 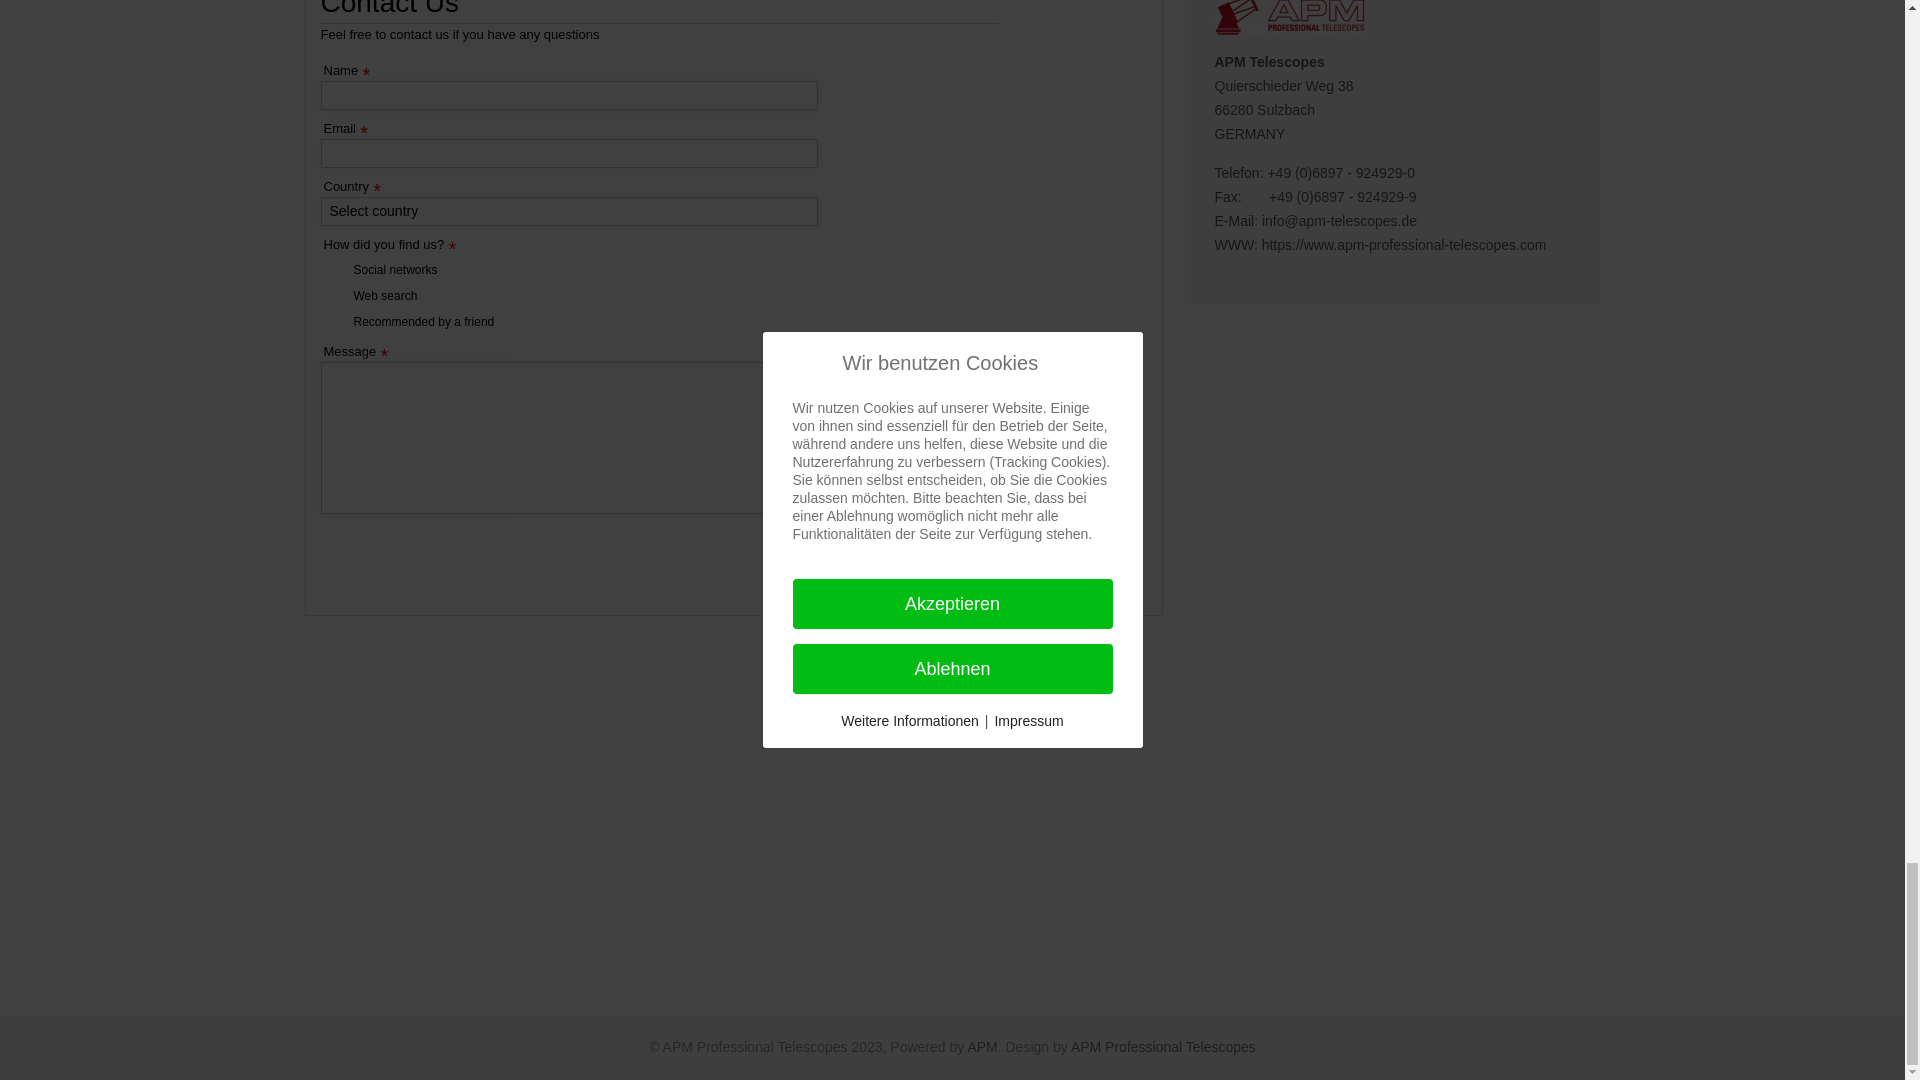 What do you see at coordinates (1061, 554) in the screenshot?
I see `Send` at bounding box center [1061, 554].